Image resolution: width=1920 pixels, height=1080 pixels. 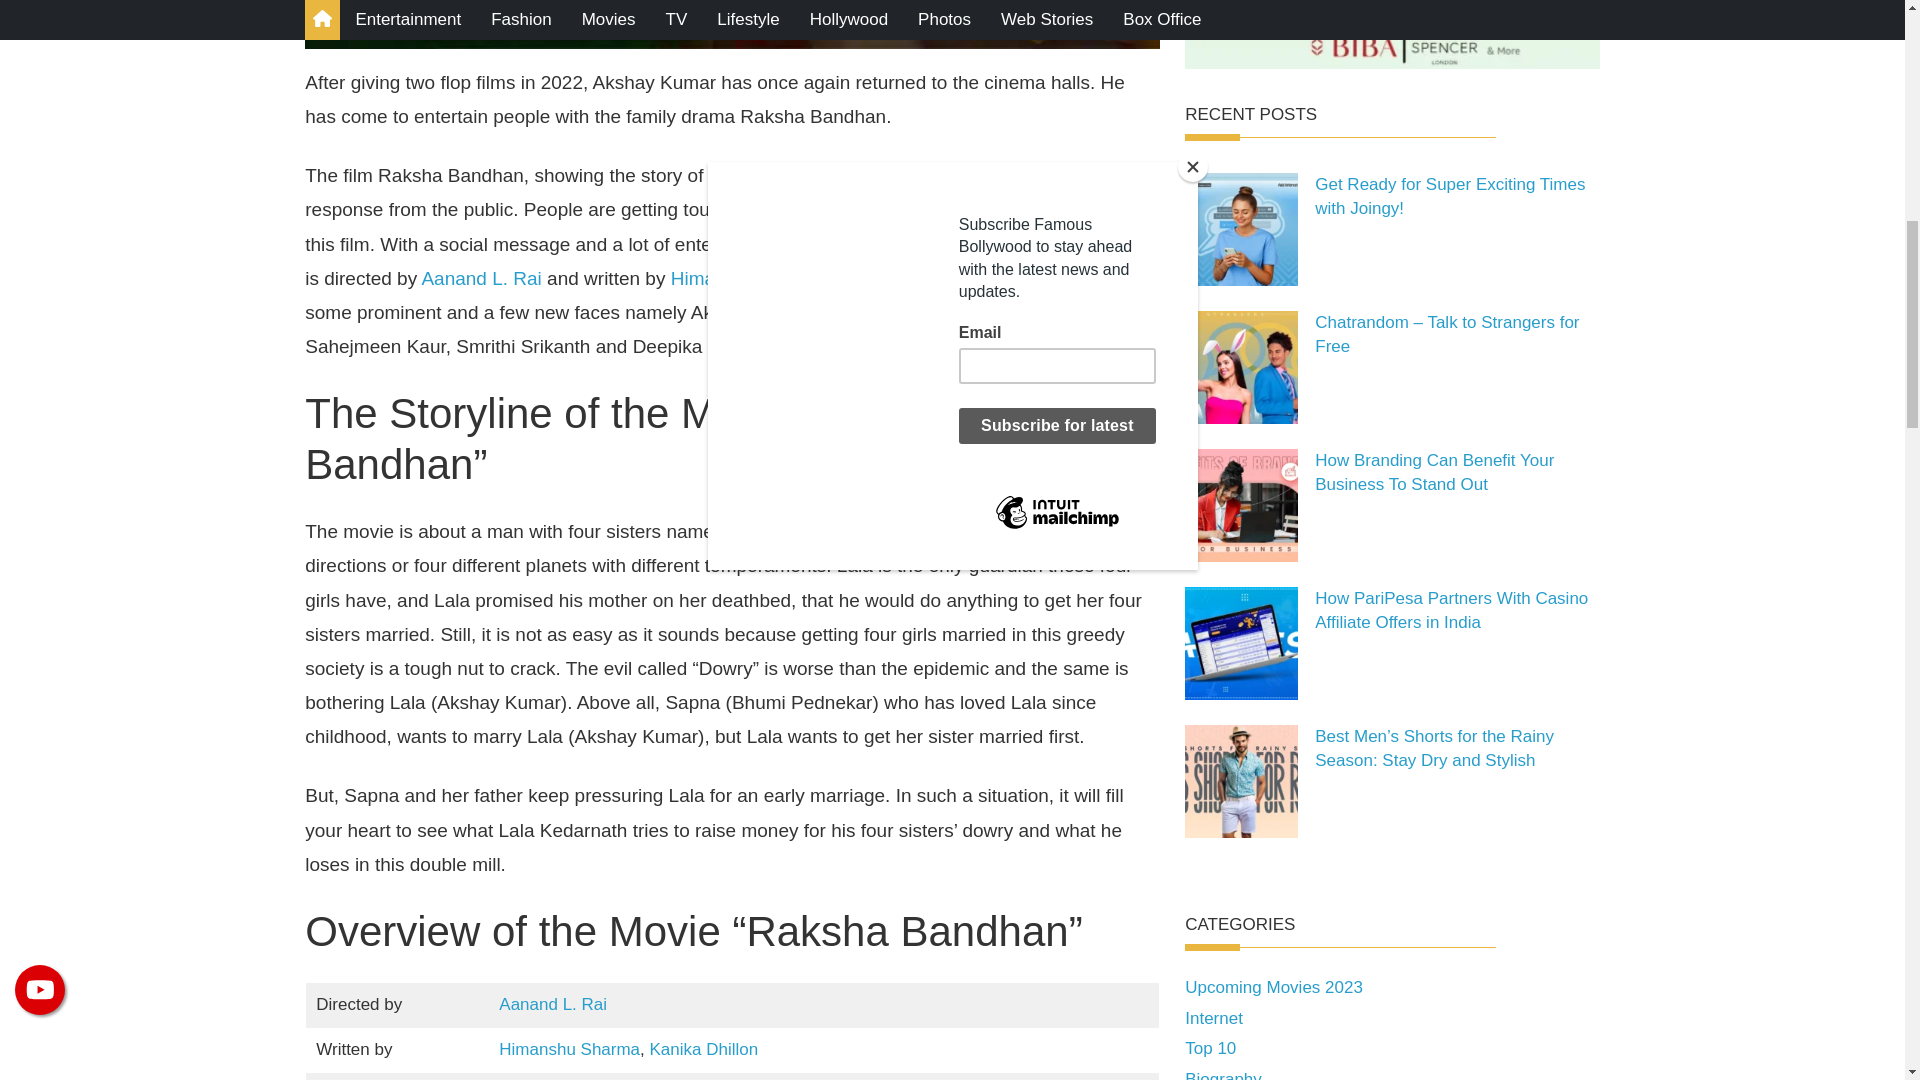 I want to click on Himanshu Sharma, so click(x=569, y=1050).